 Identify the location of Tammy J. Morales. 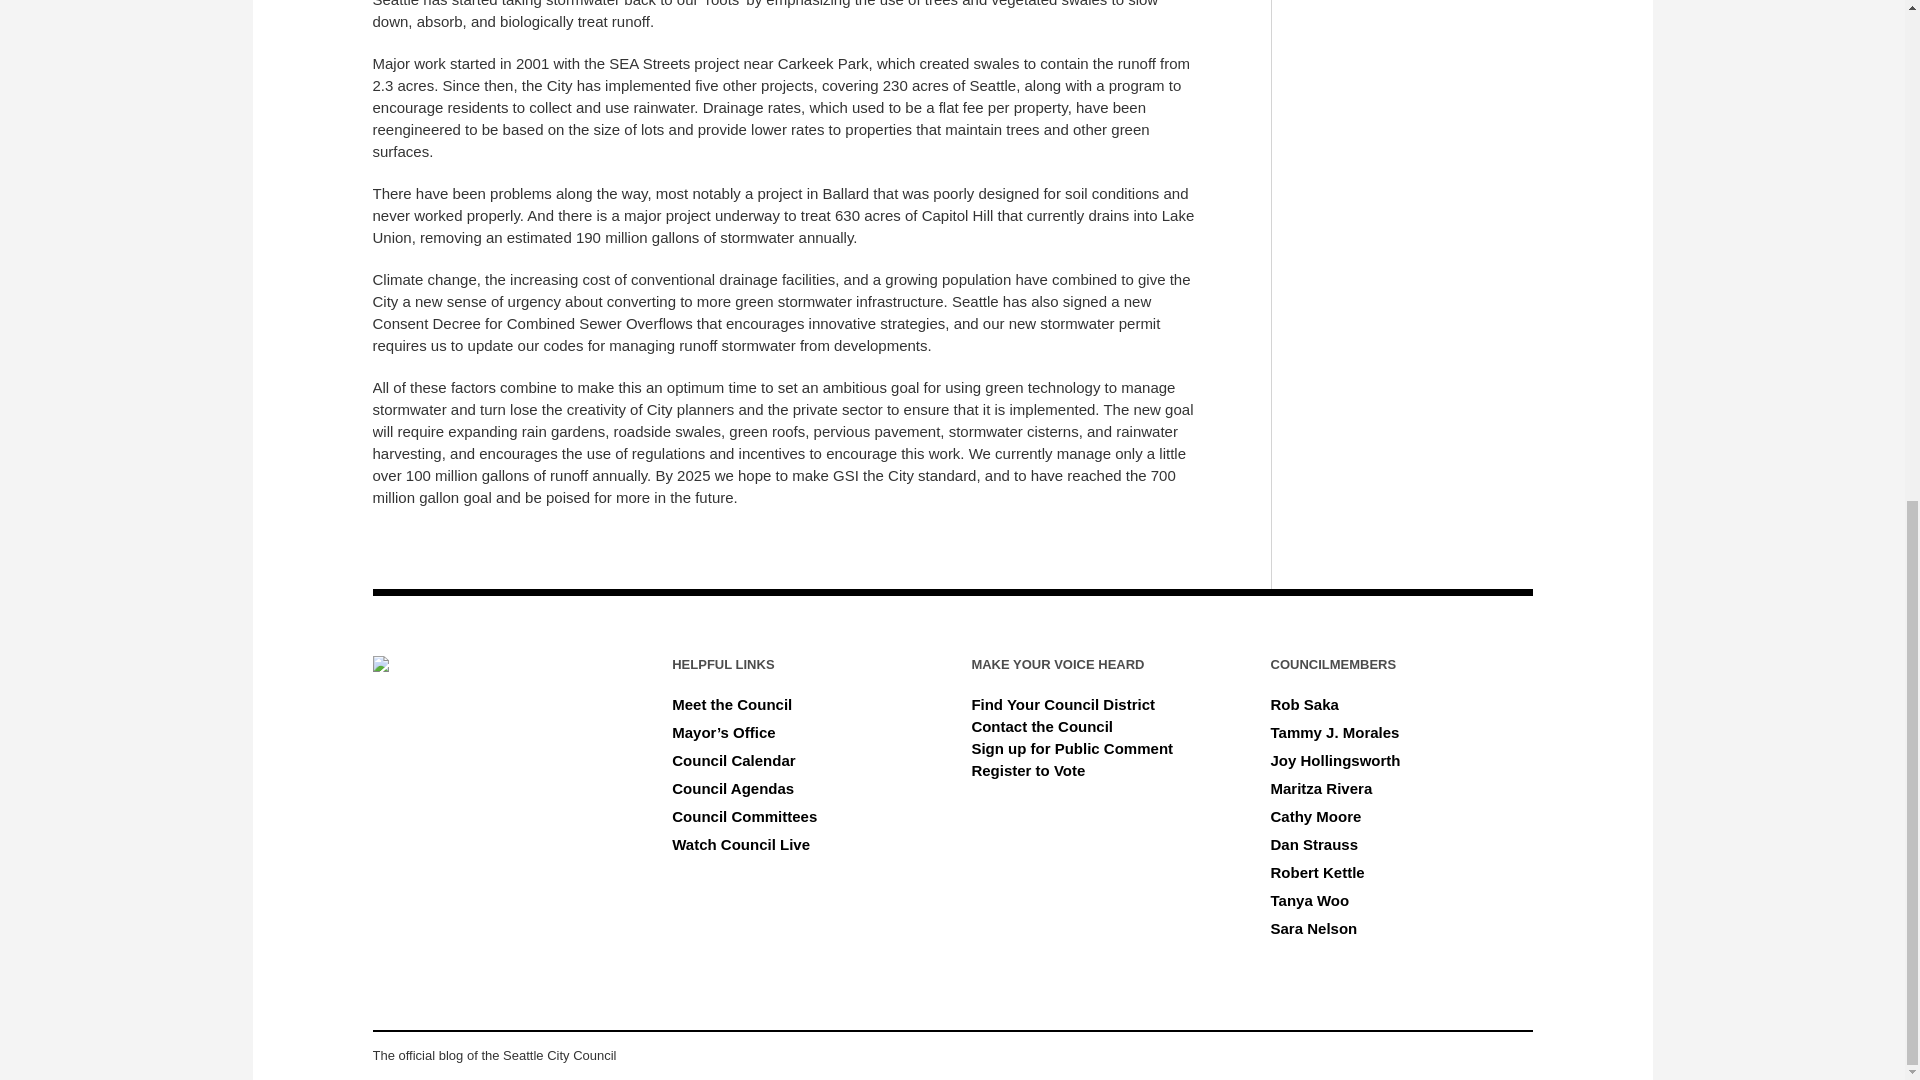
(1335, 732).